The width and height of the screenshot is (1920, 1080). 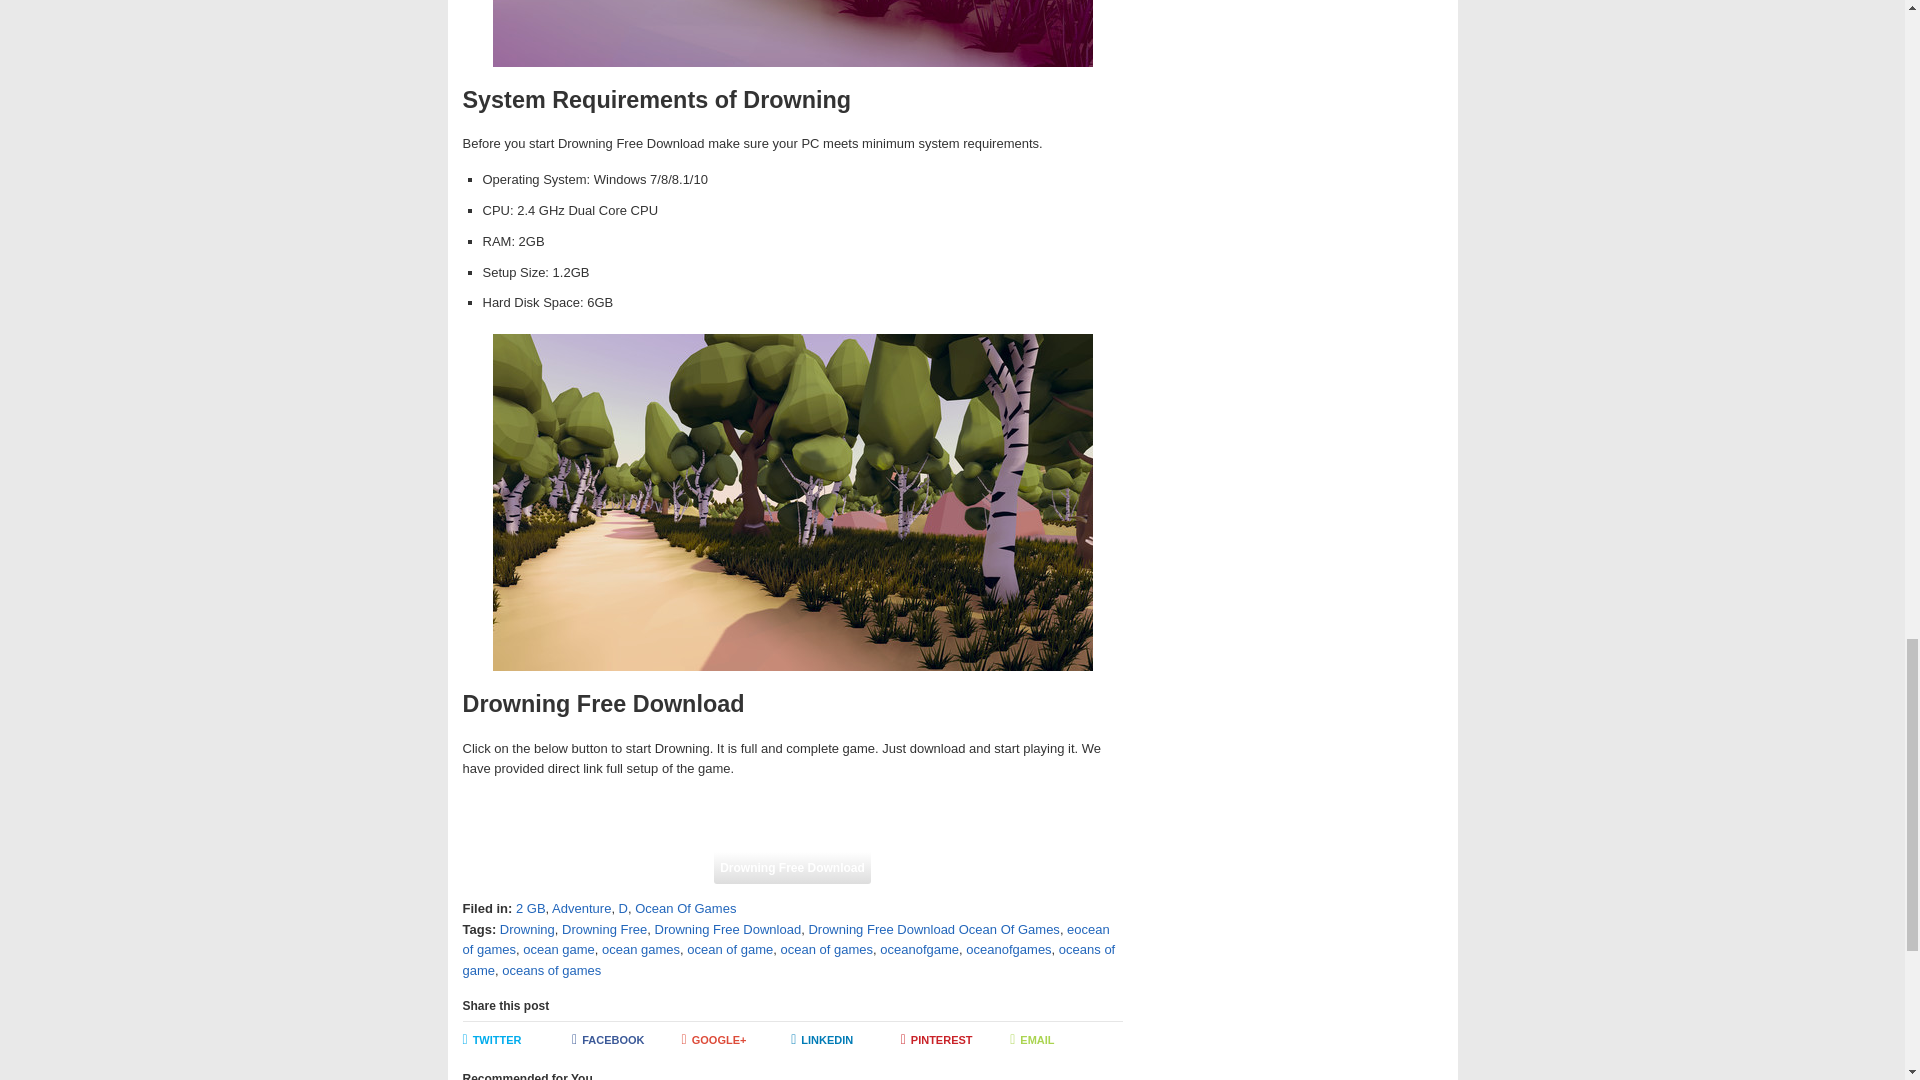 What do you see at coordinates (792, 868) in the screenshot?
I see `Size: 1.2GB` at bounding box center [792, 868].